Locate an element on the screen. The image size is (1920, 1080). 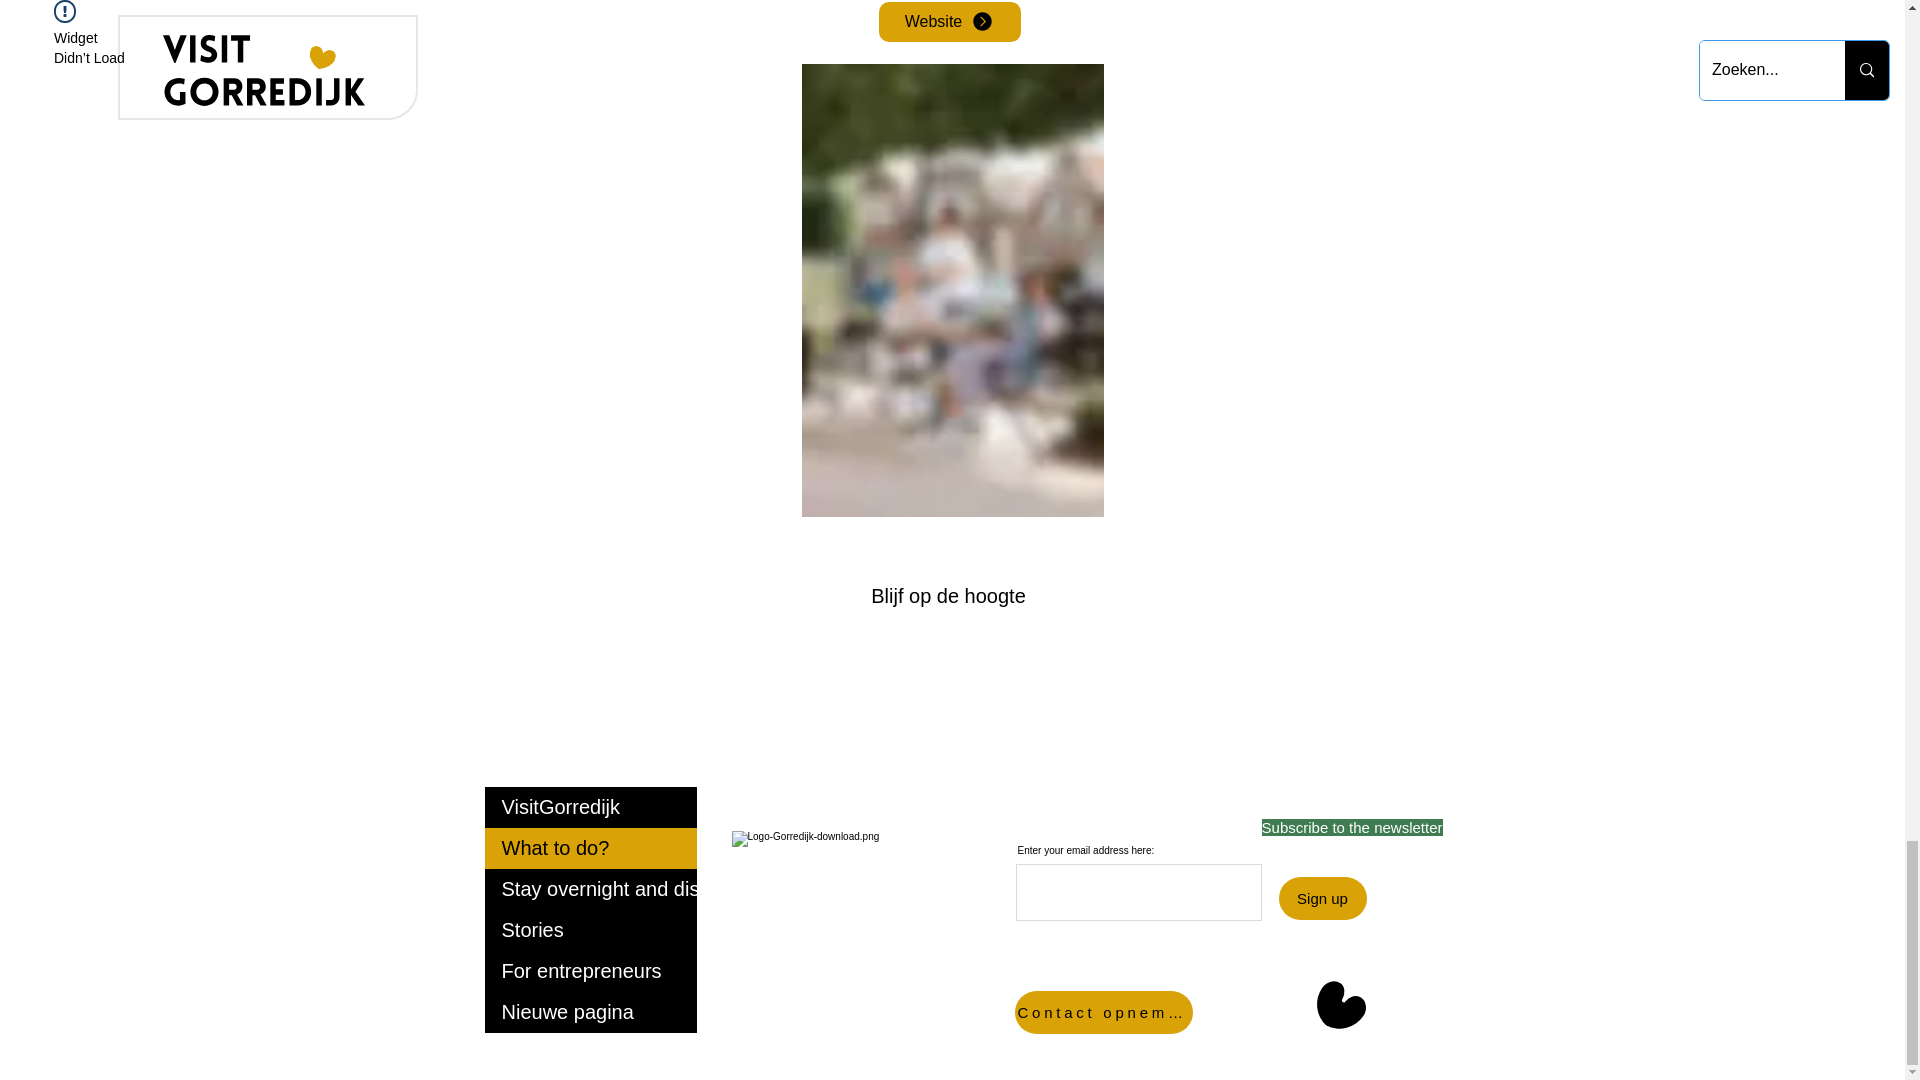
What to do? is located at coordinates (589, 848).